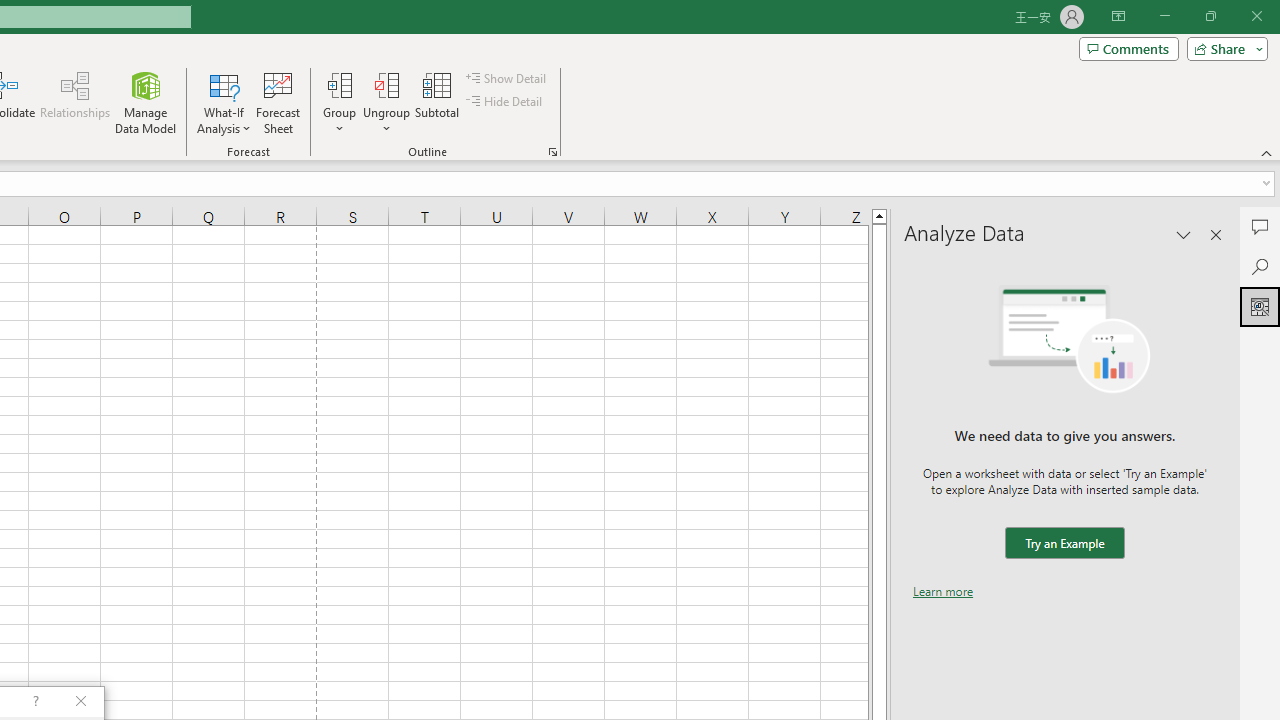  I want to click on We need data to give you answers. Try an Example, so click(1064, 544).